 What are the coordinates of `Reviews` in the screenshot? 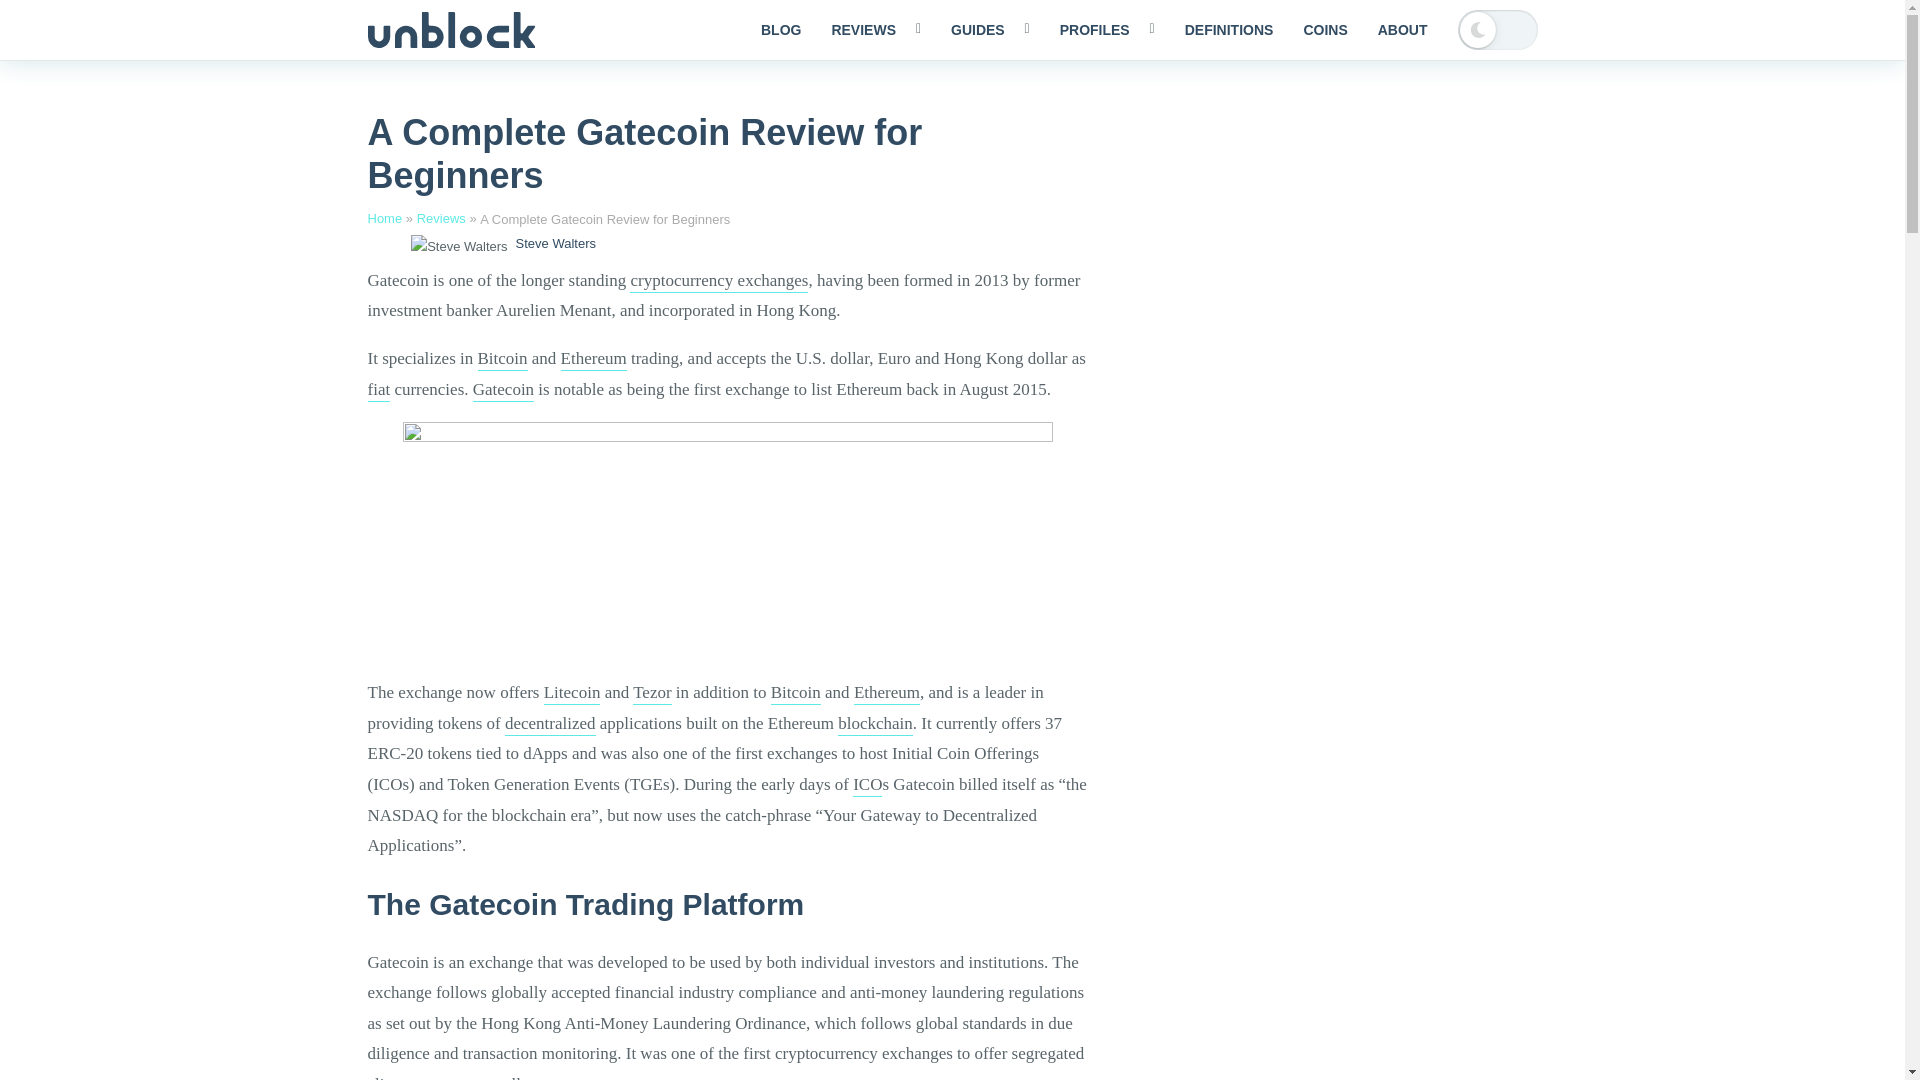 It's located at (441, 218).